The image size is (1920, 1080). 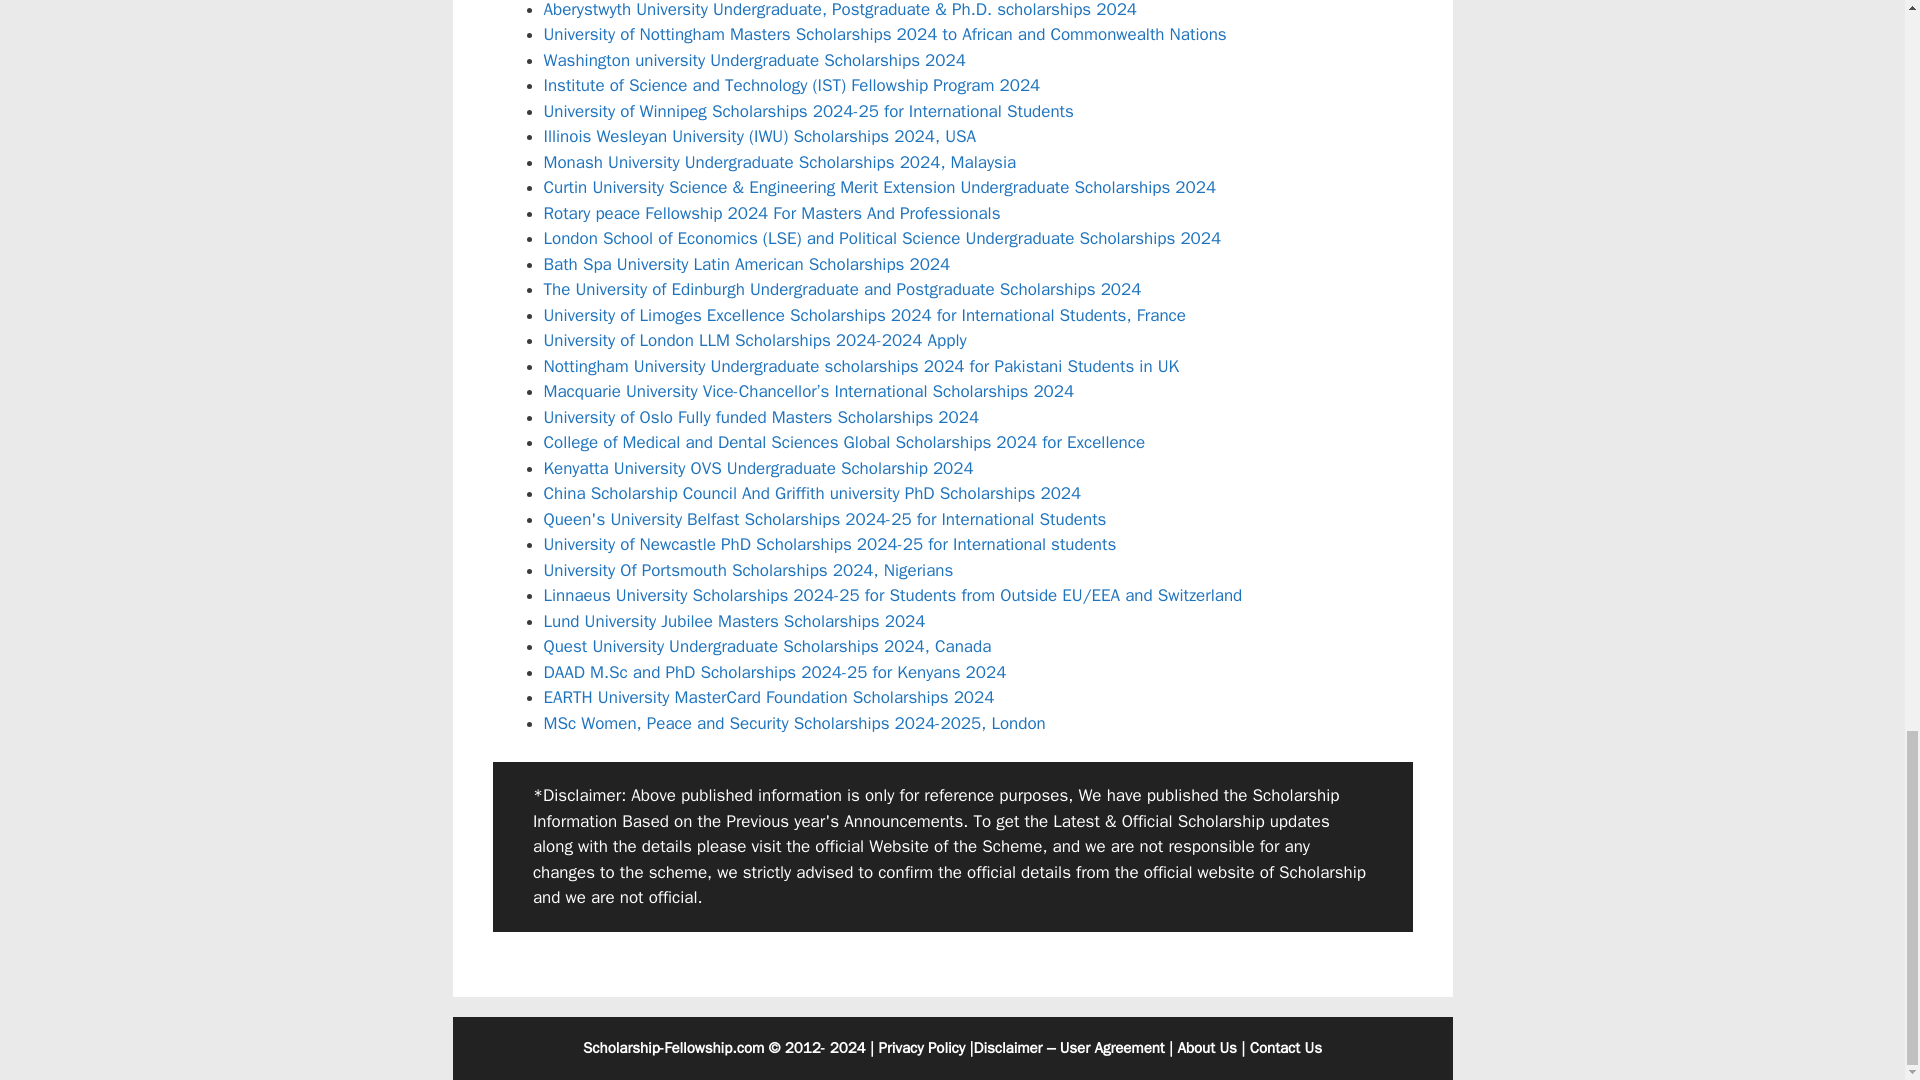 What do you see at coordinates (761, 417) in the screenshot?
I see `University of Oslo Fully funded Masters Scholarships 2024` at bounding box center [761, 417].